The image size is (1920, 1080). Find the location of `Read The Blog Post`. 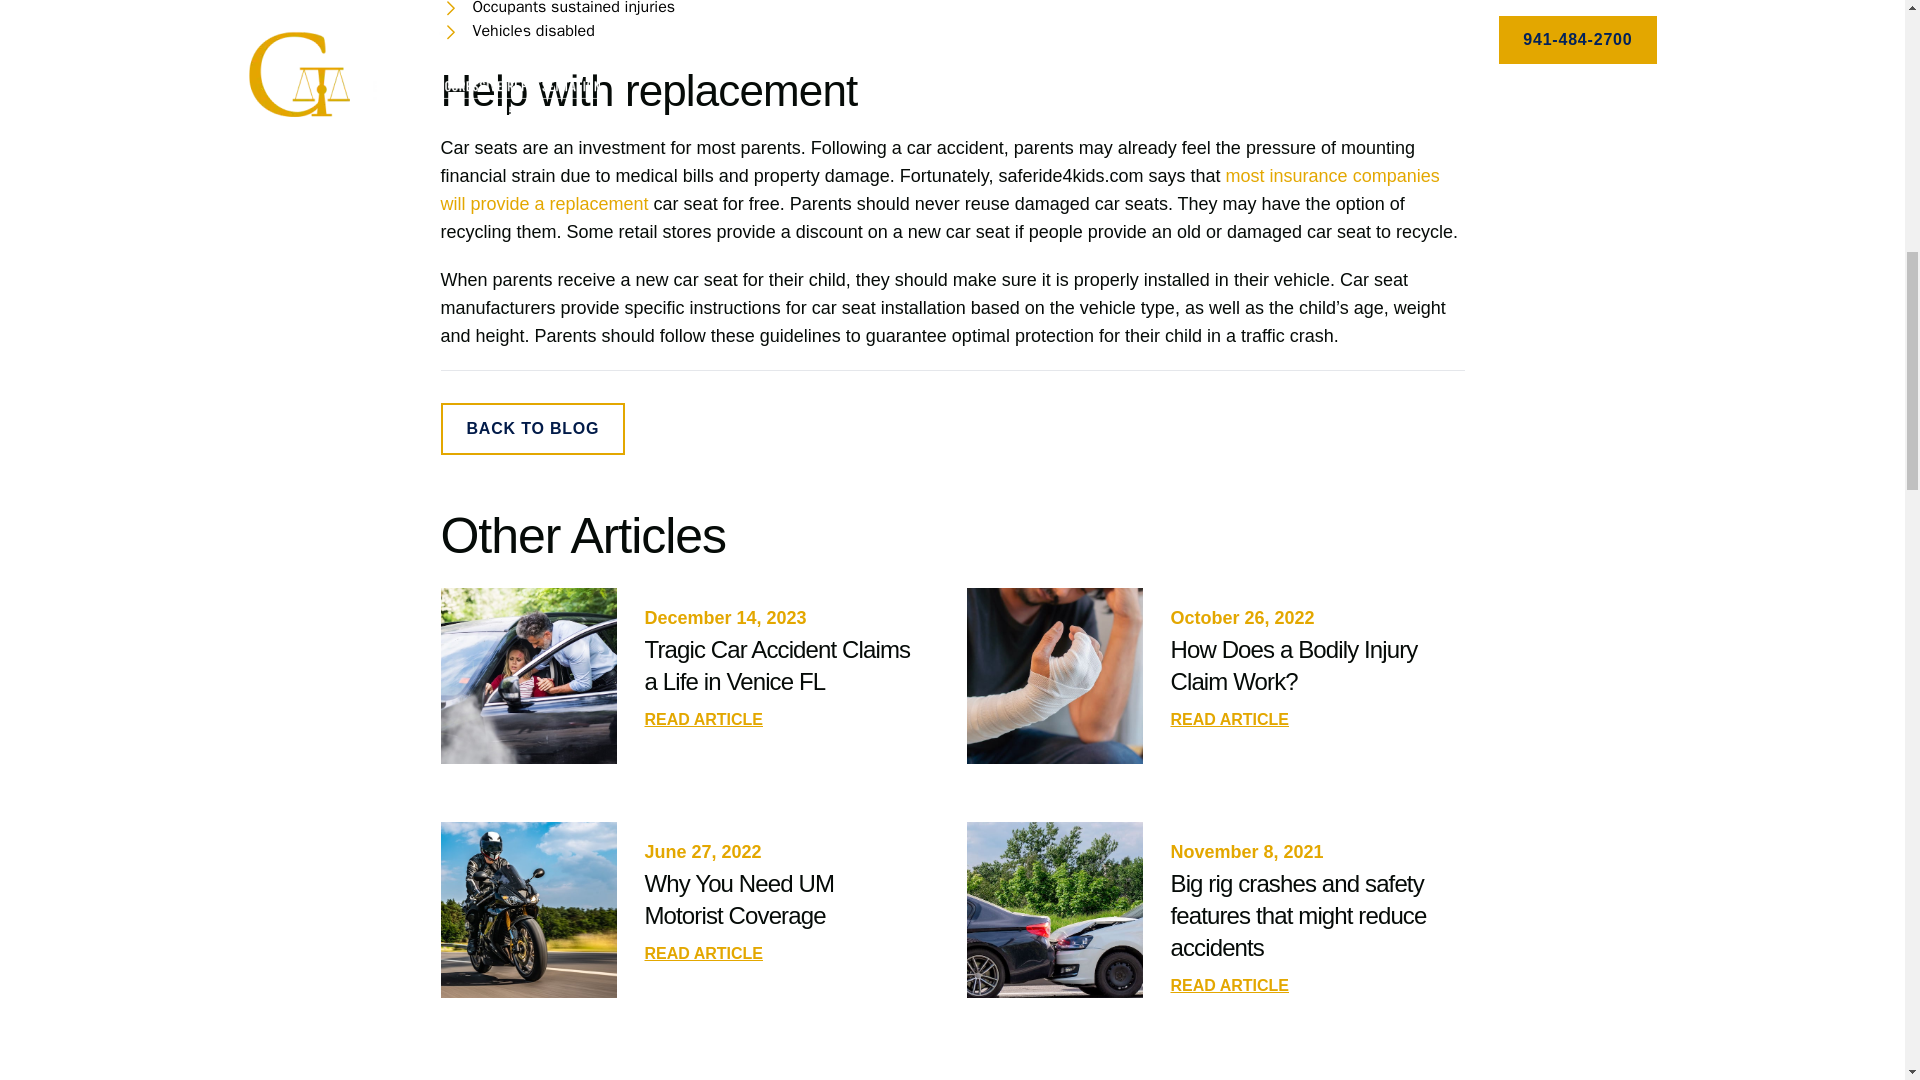

Read The Blog Post is located at coordinates (702, 952).